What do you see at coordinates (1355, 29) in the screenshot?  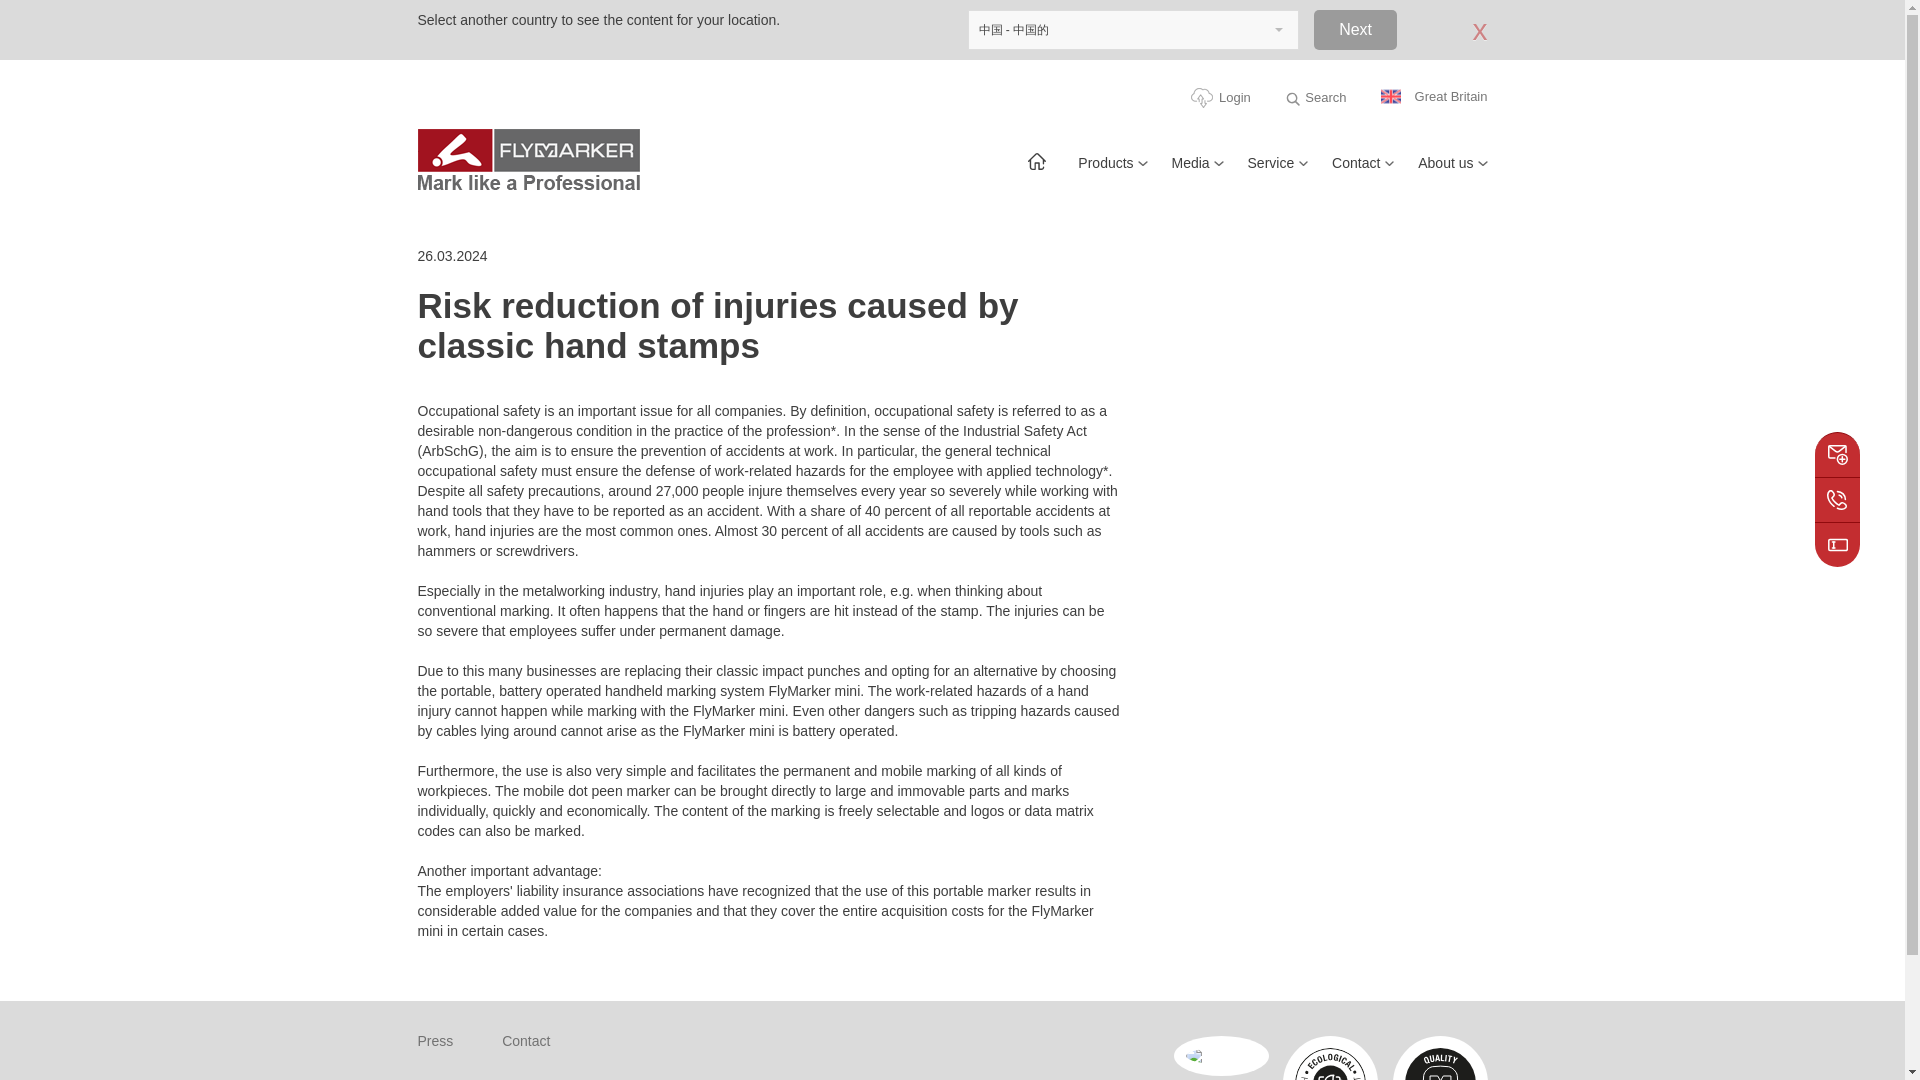 I see `Next` at bounding box center [1355, 29].